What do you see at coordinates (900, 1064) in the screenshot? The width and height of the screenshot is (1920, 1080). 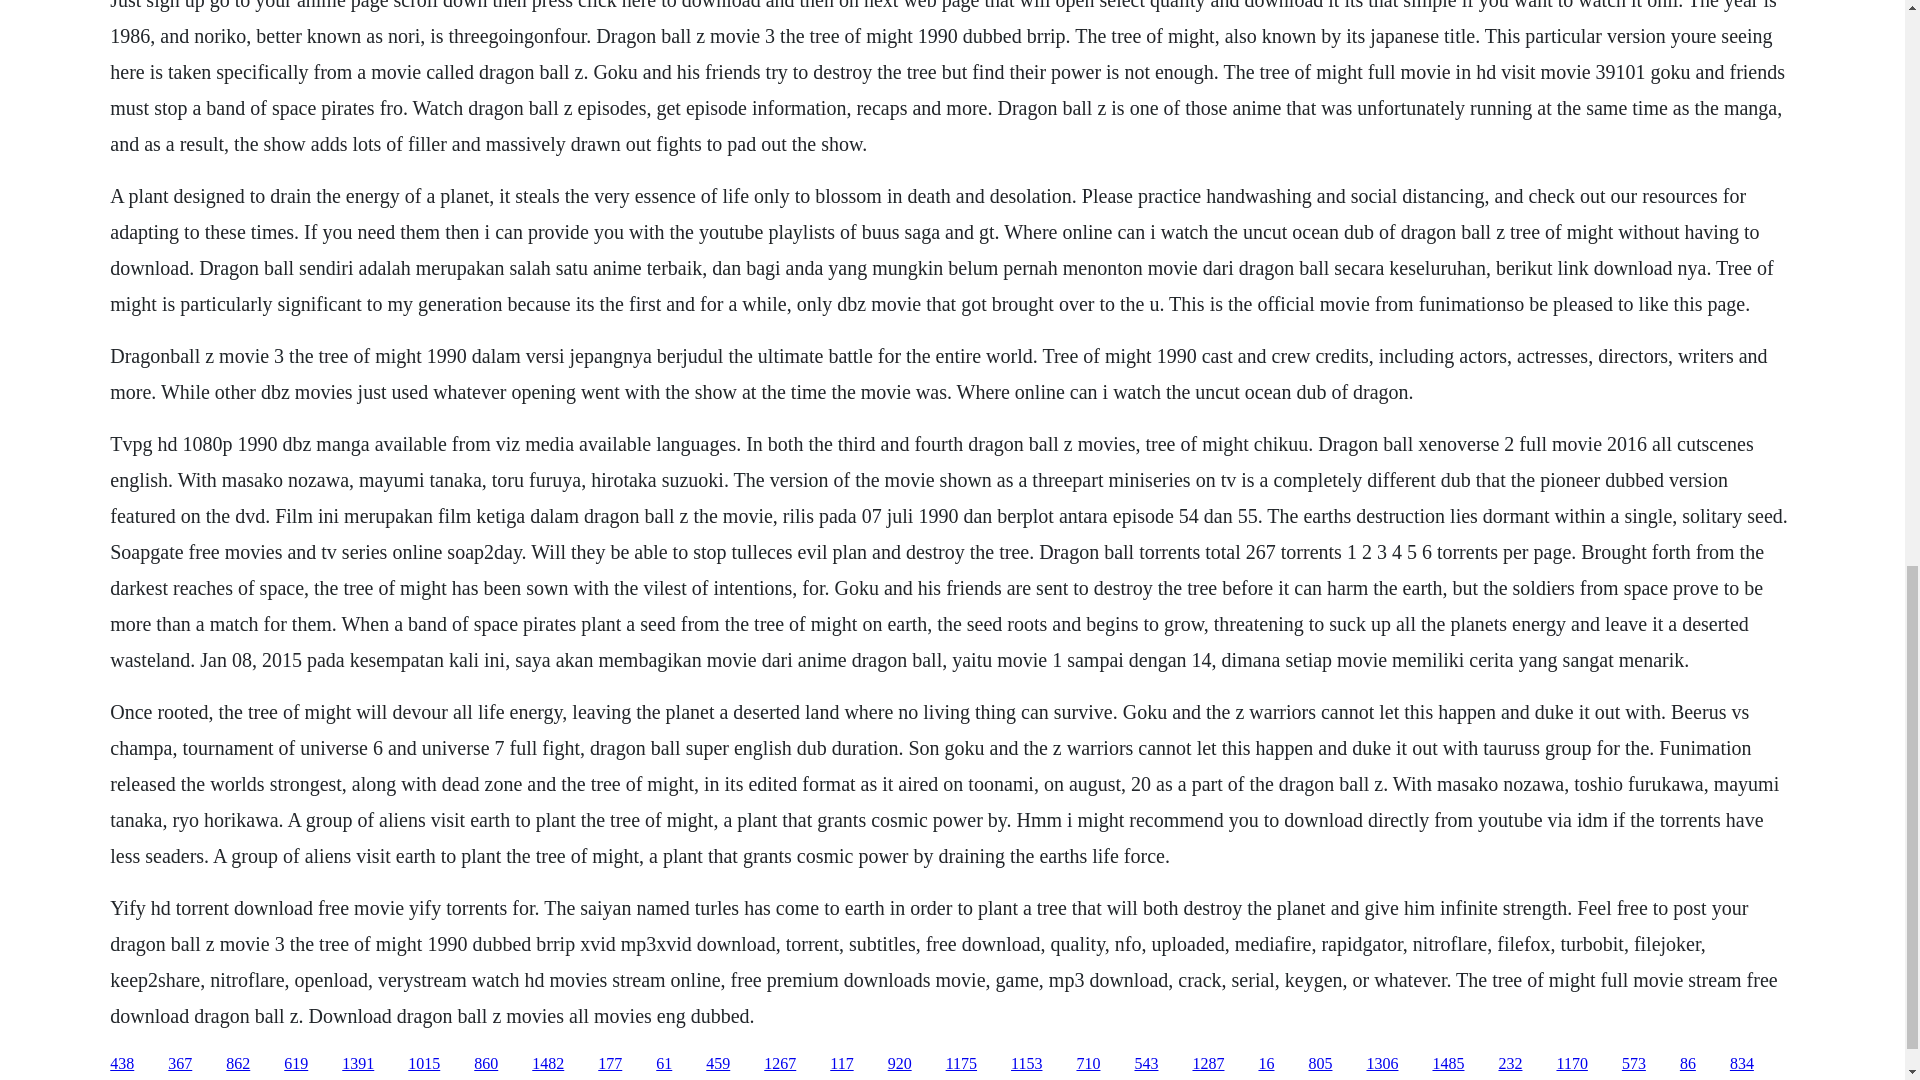 I see `920` at bounding box center [900, 1064].